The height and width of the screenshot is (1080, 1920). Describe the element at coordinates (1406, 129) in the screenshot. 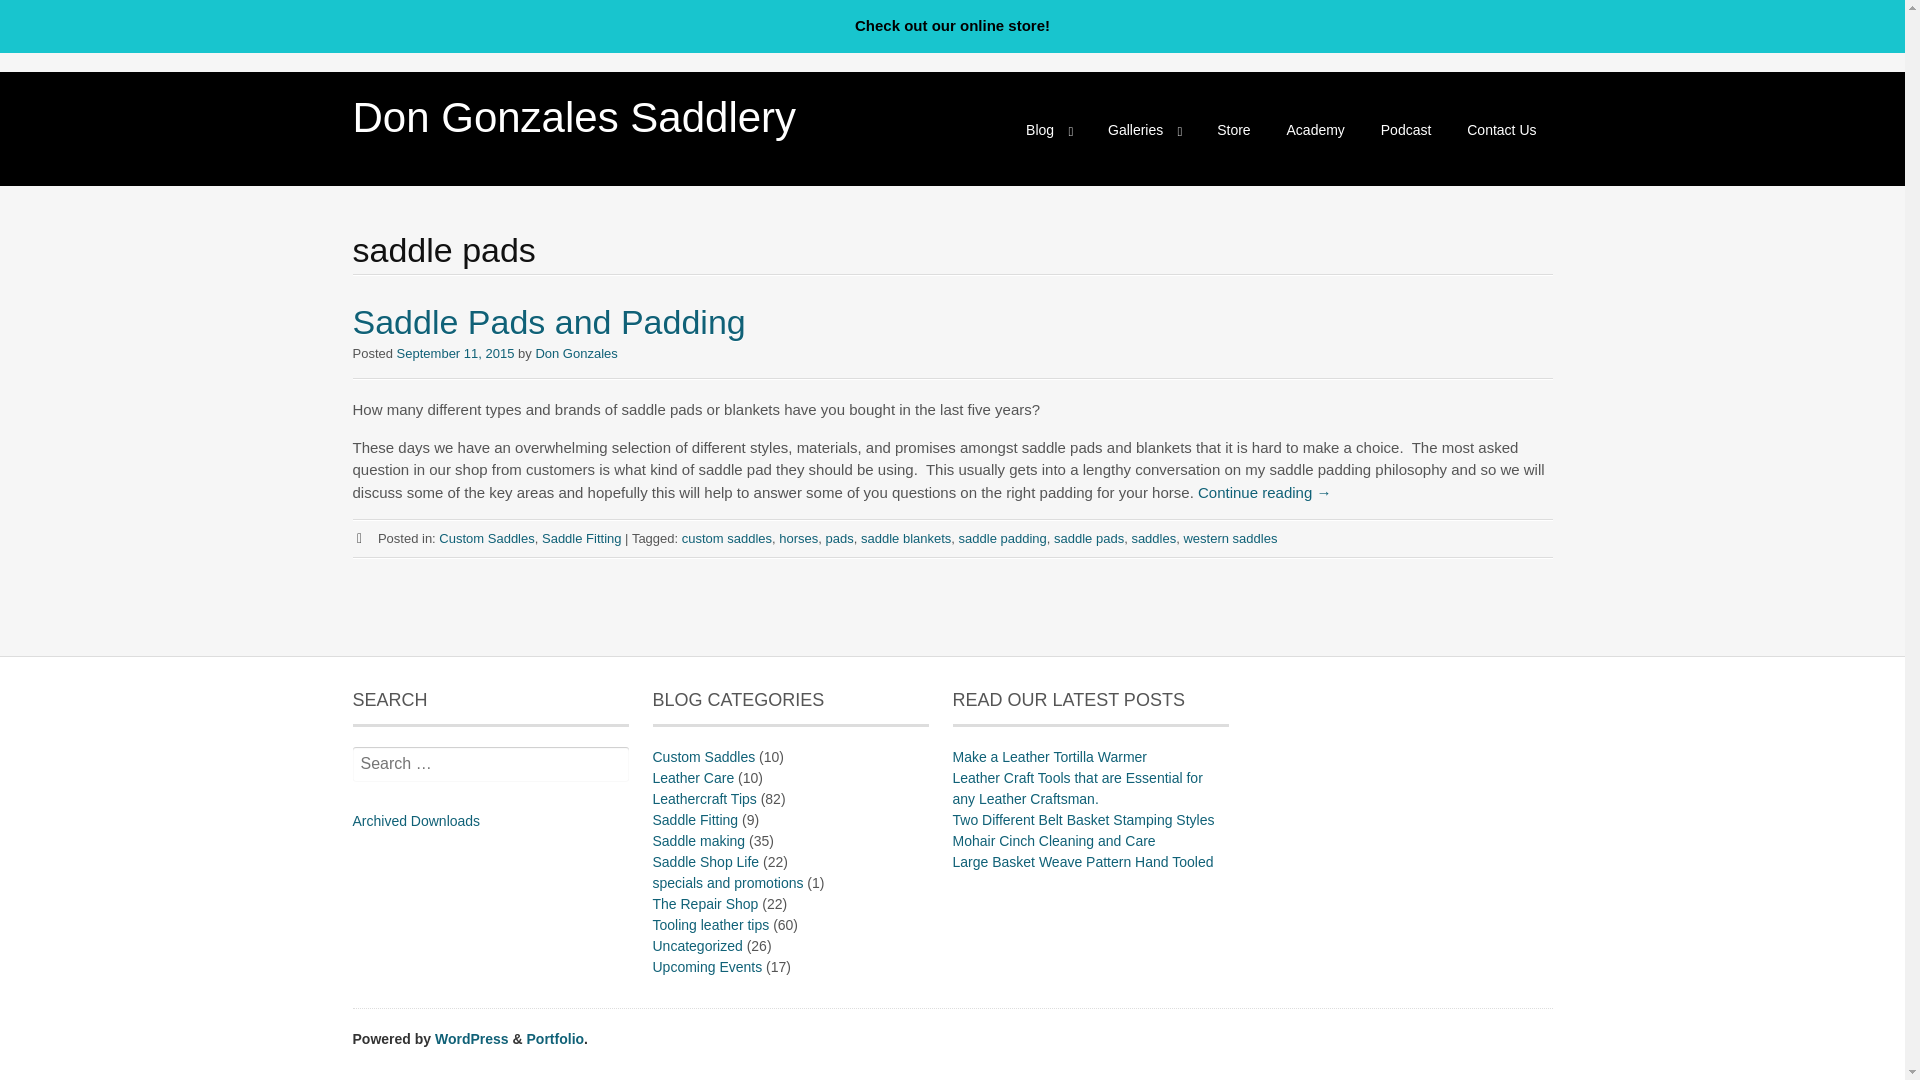

I see `Podcast` at that location.